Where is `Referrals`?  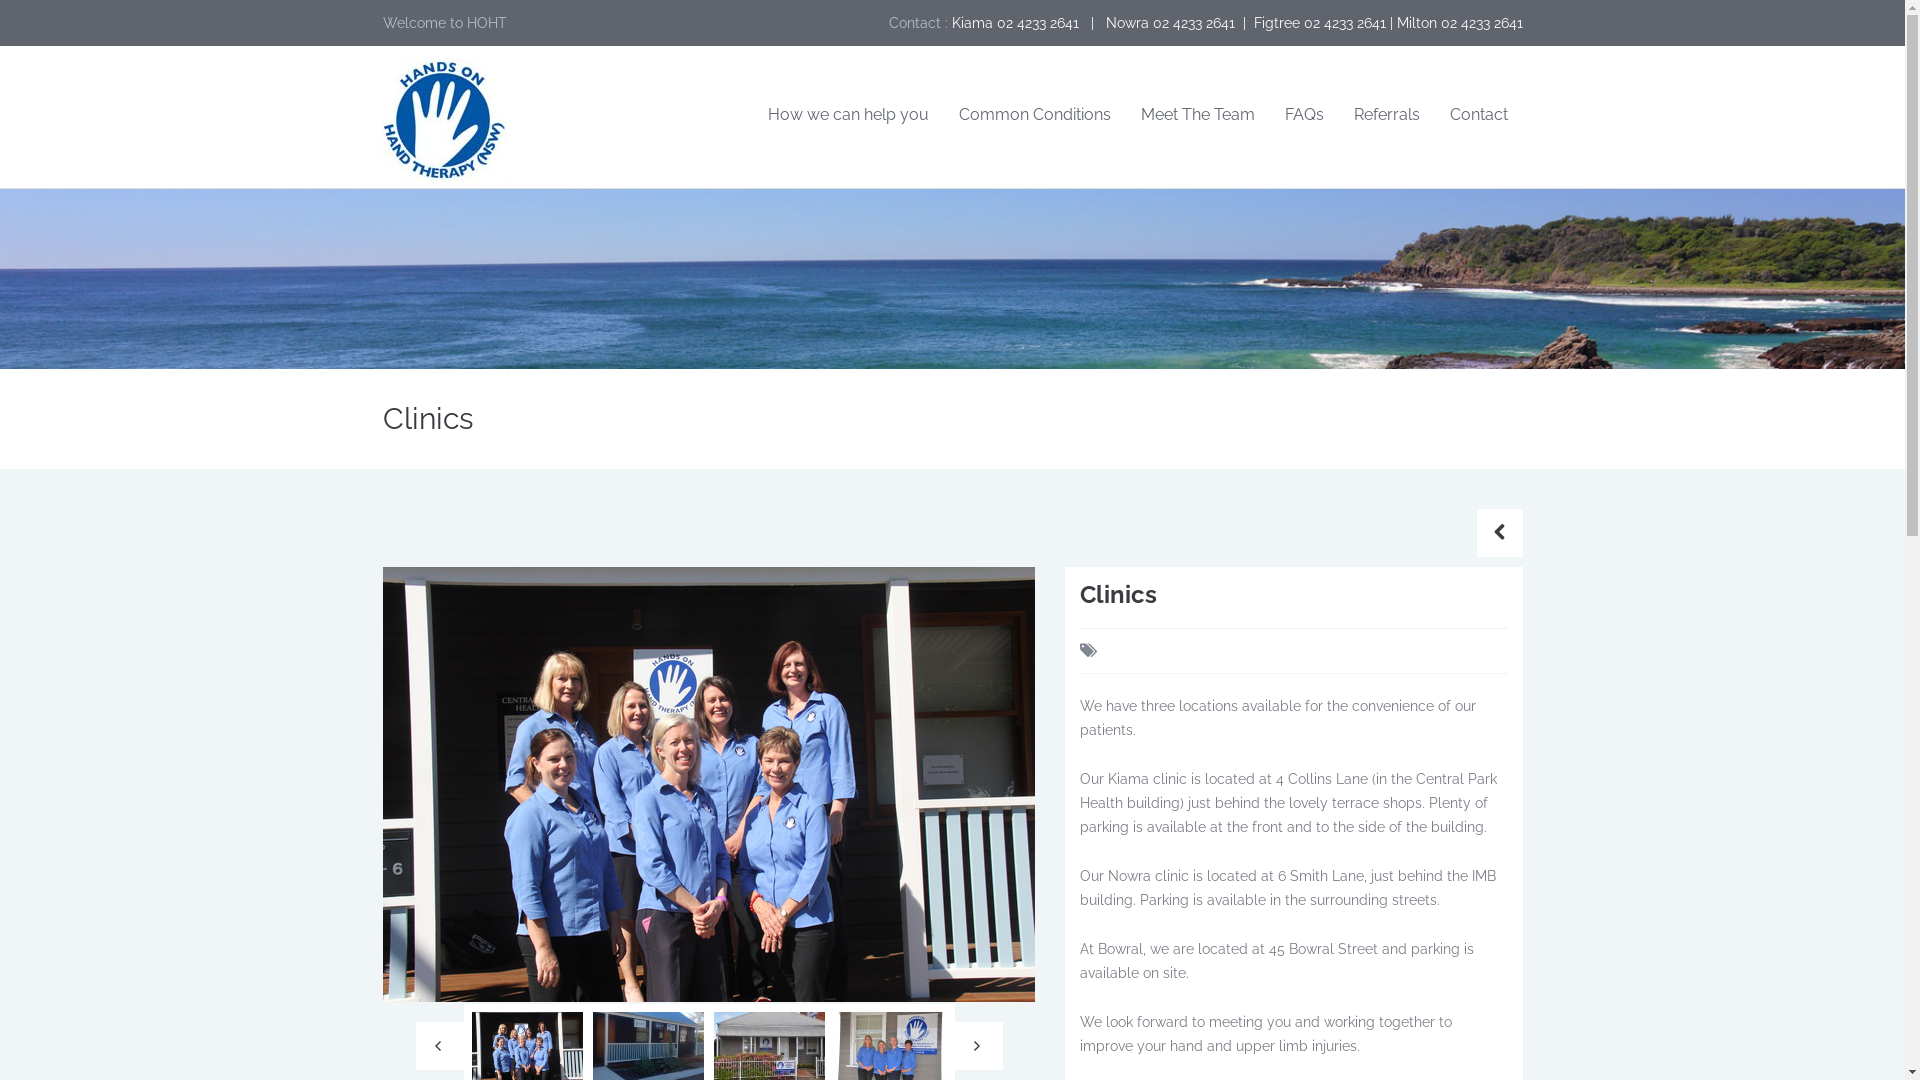
Referrals is located at coordinates (1386, 116).